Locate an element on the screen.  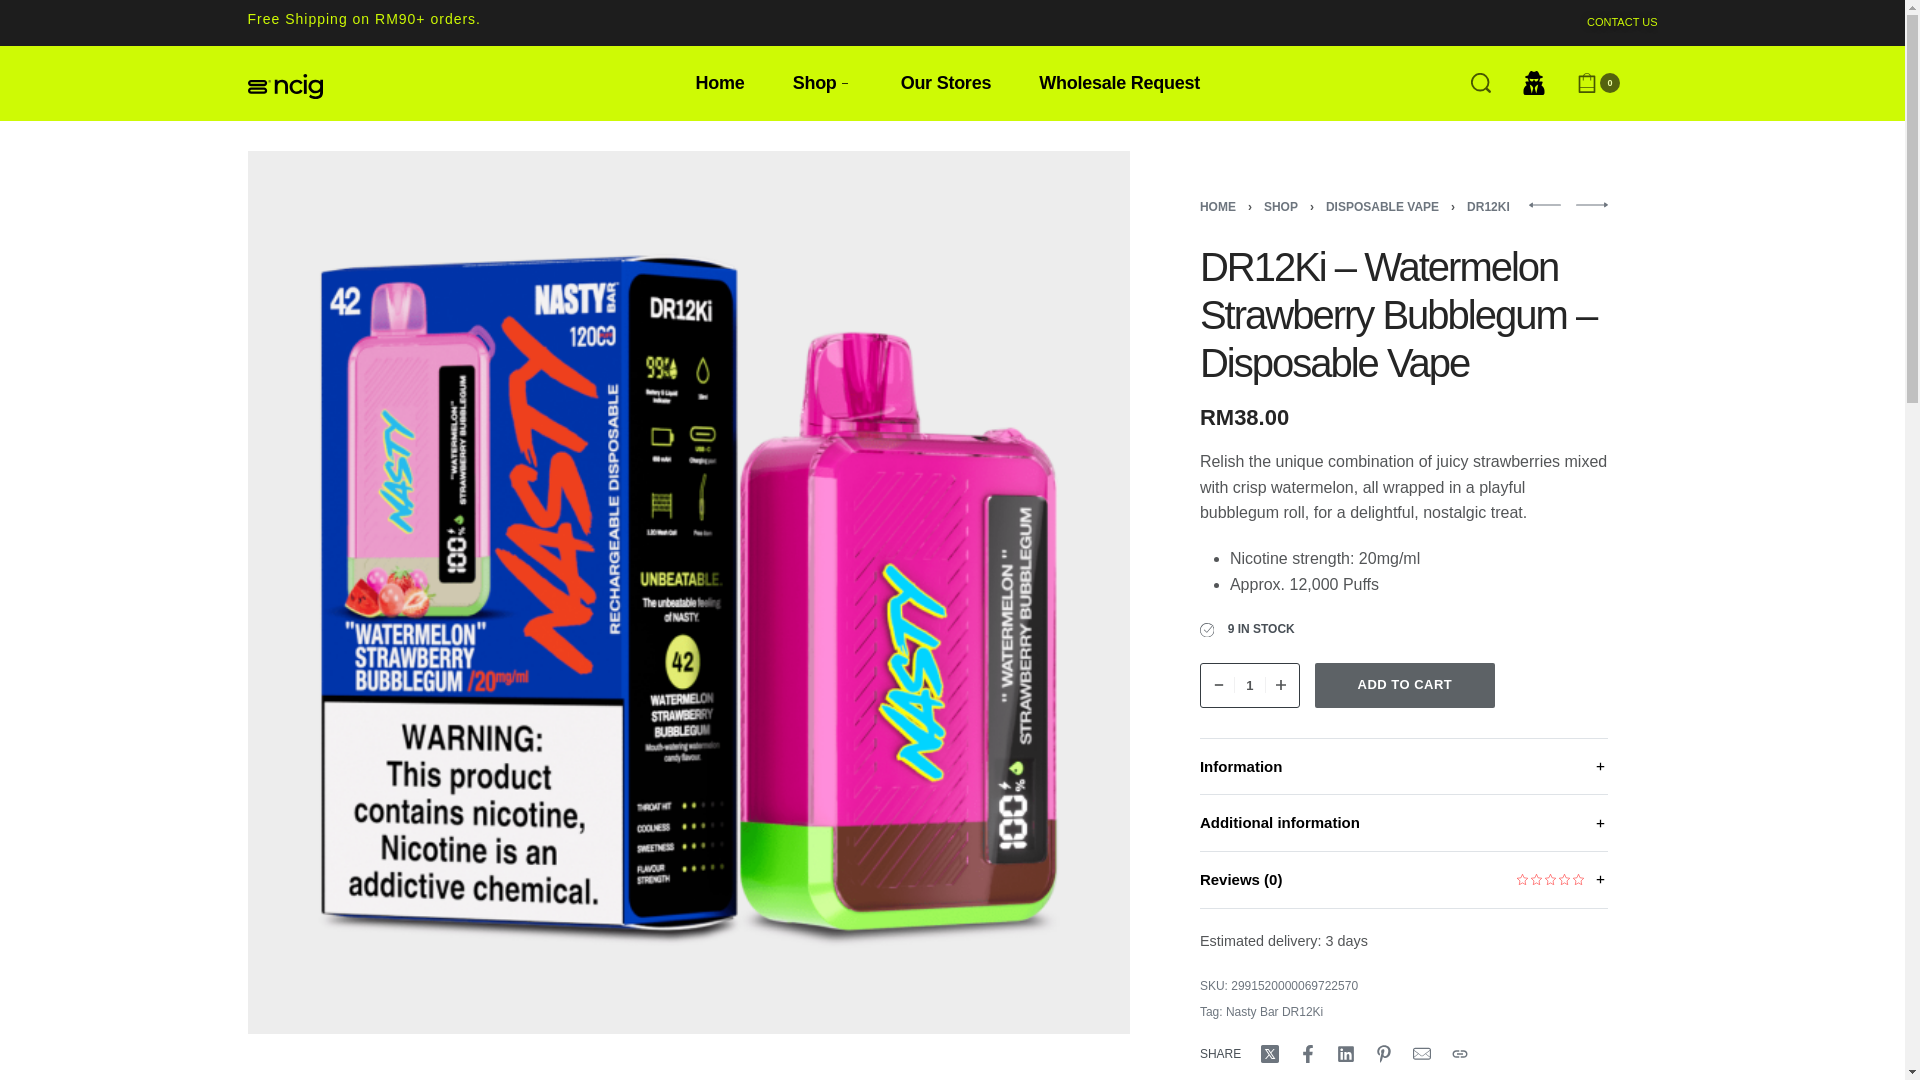
Home is located at coordinates (720, 84).